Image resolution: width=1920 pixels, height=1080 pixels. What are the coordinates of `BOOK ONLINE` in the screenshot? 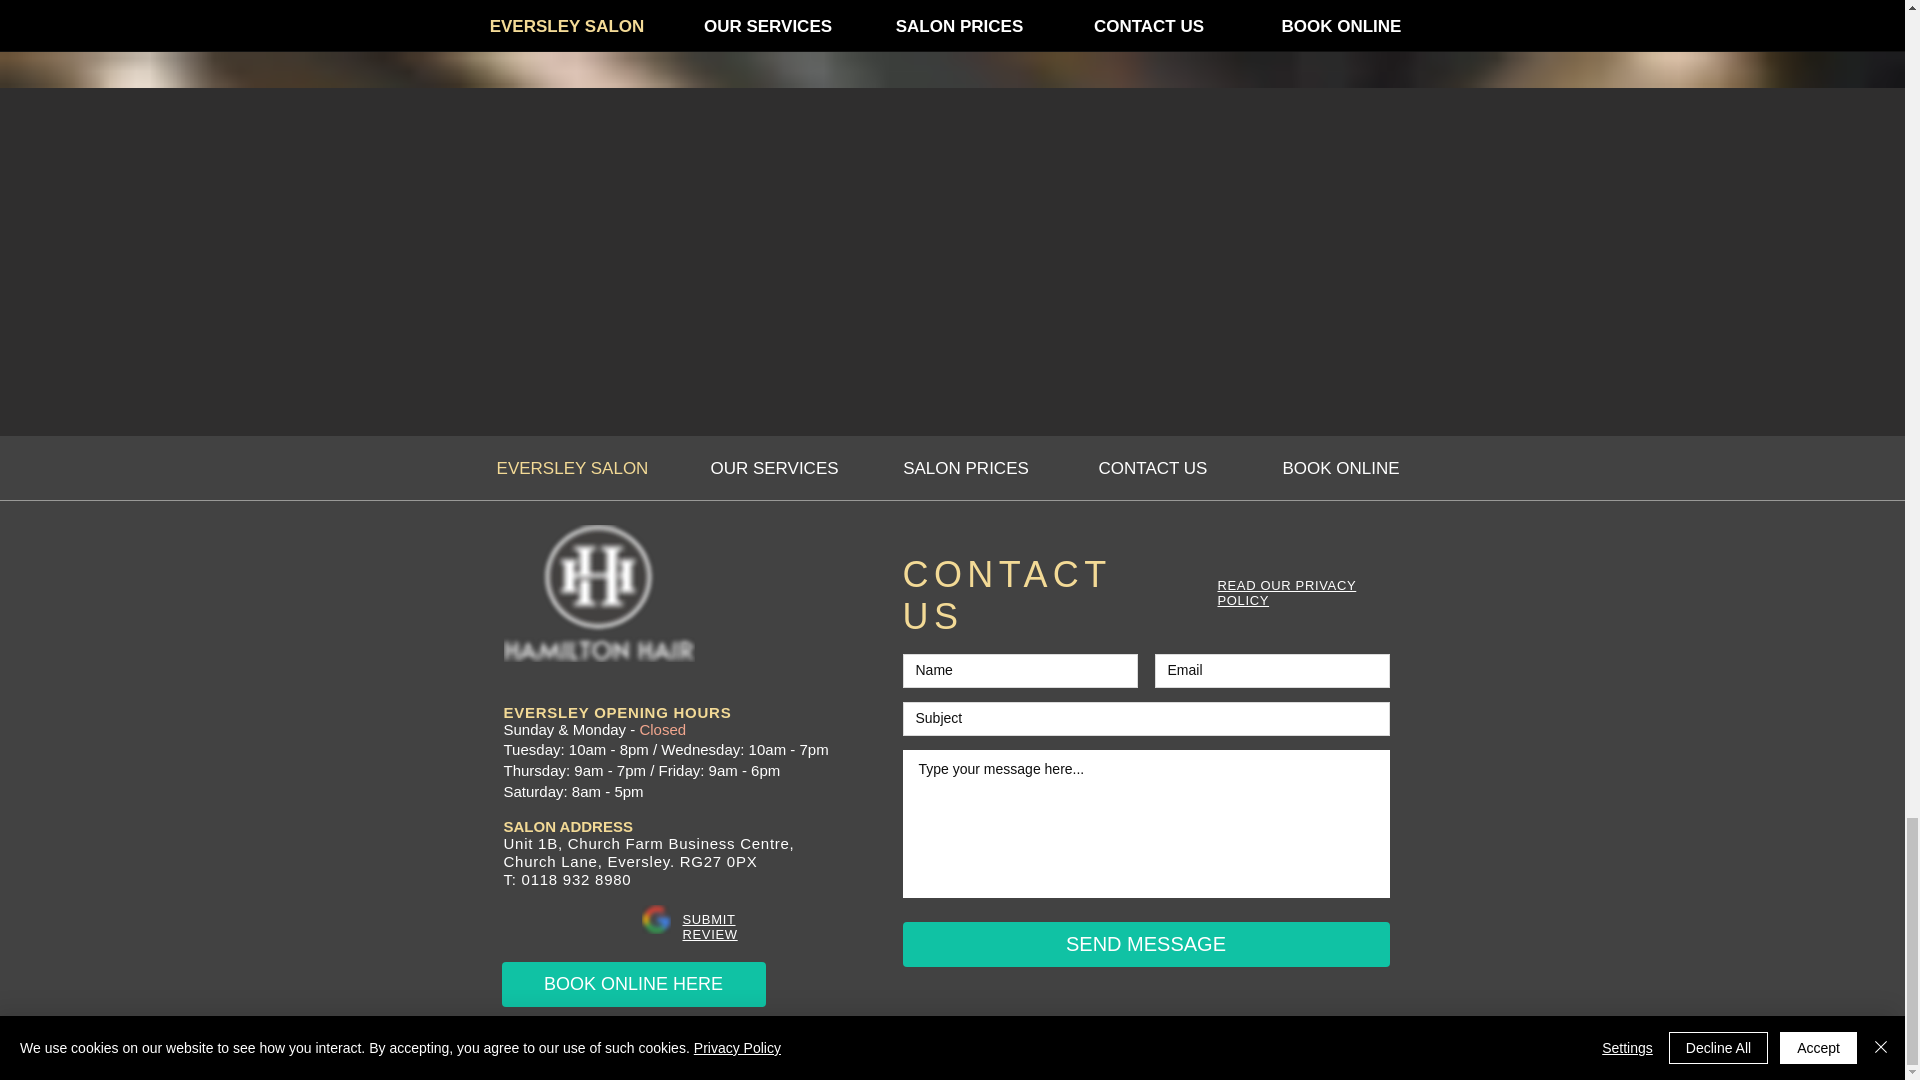 It's located at (1340, 468).